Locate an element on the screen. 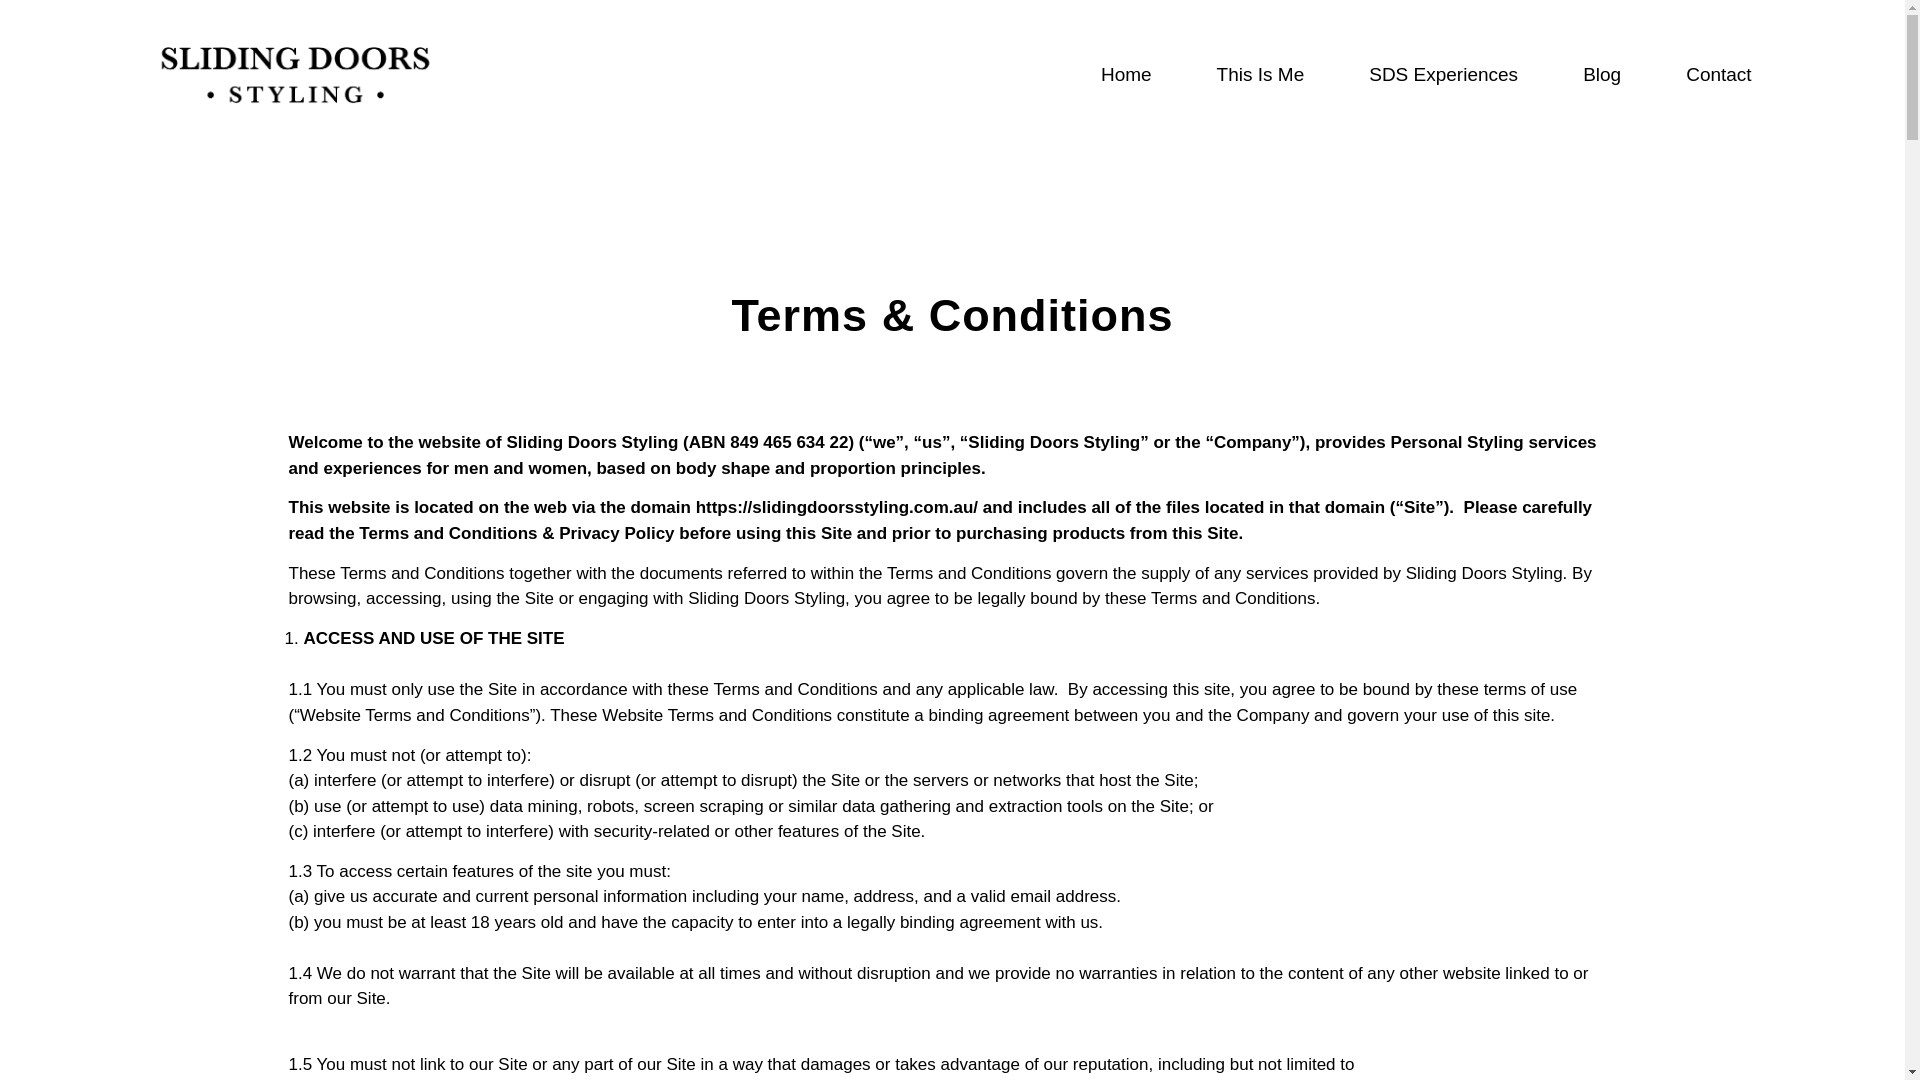 Image resolution: width=1920 pixels, height=1080 pixels. Home is located at coordinates (1126, 74).